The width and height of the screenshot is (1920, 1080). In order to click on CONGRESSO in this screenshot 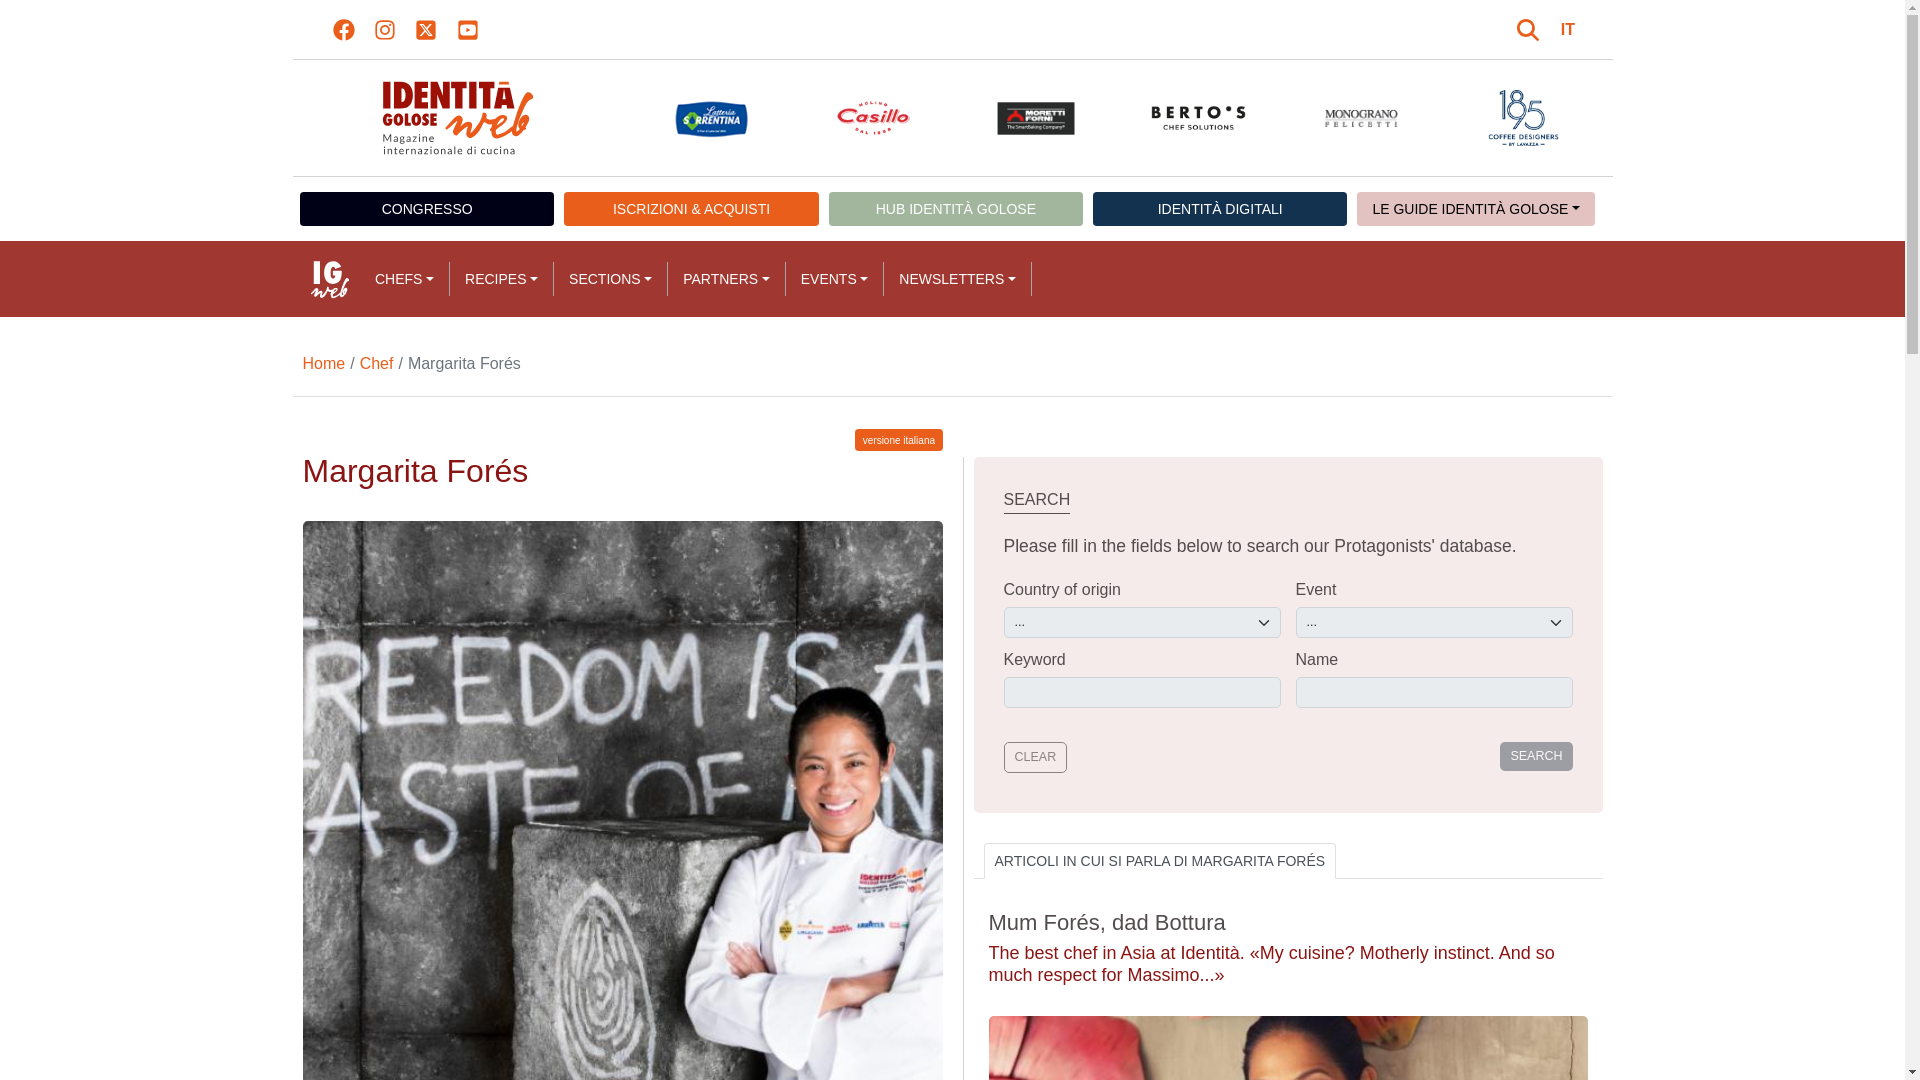, I will do `click(426, 208)`.